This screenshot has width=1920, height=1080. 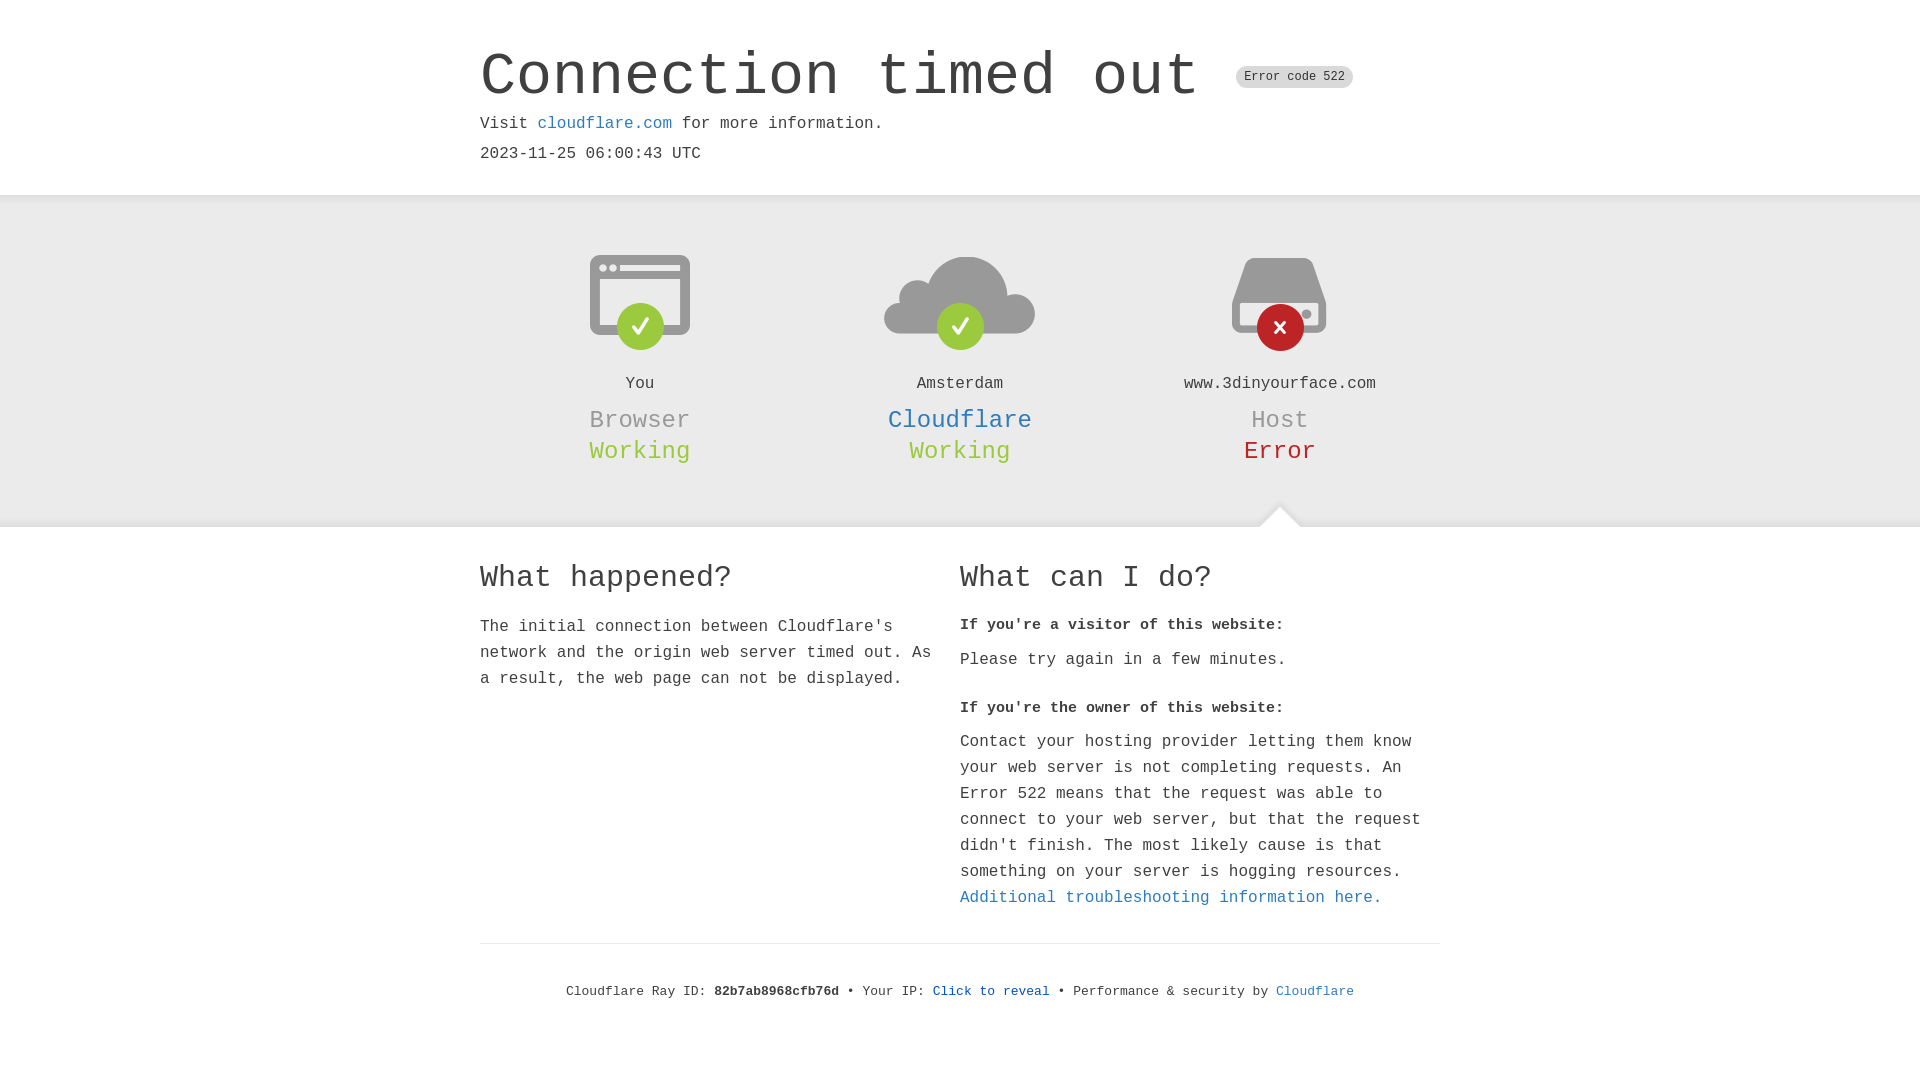 What do you see at coordinates (960, 420) in the screenshot?
I see `Cloudflare` at bounding box center [960, 420].